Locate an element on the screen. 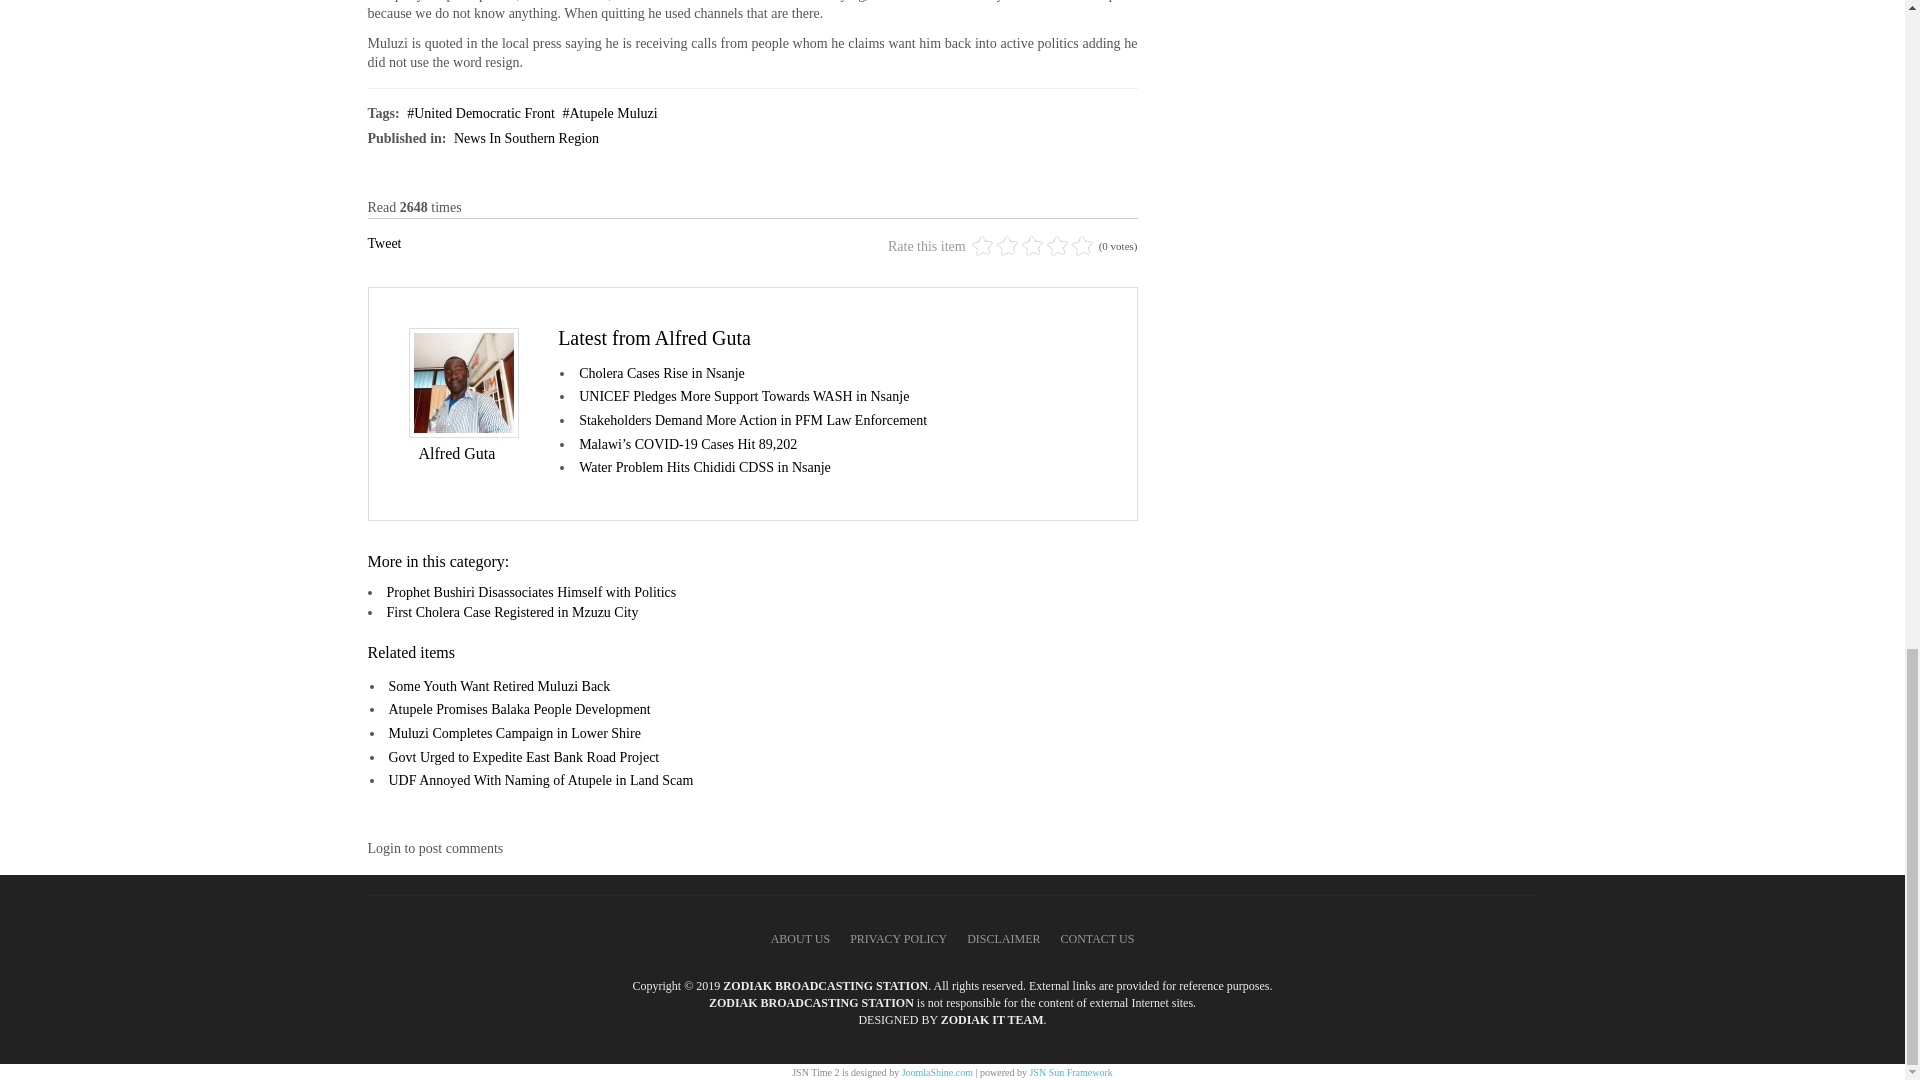 The image size is (1920, 1080). 4 stars out of 5 is located at coordinates (1019, 246).